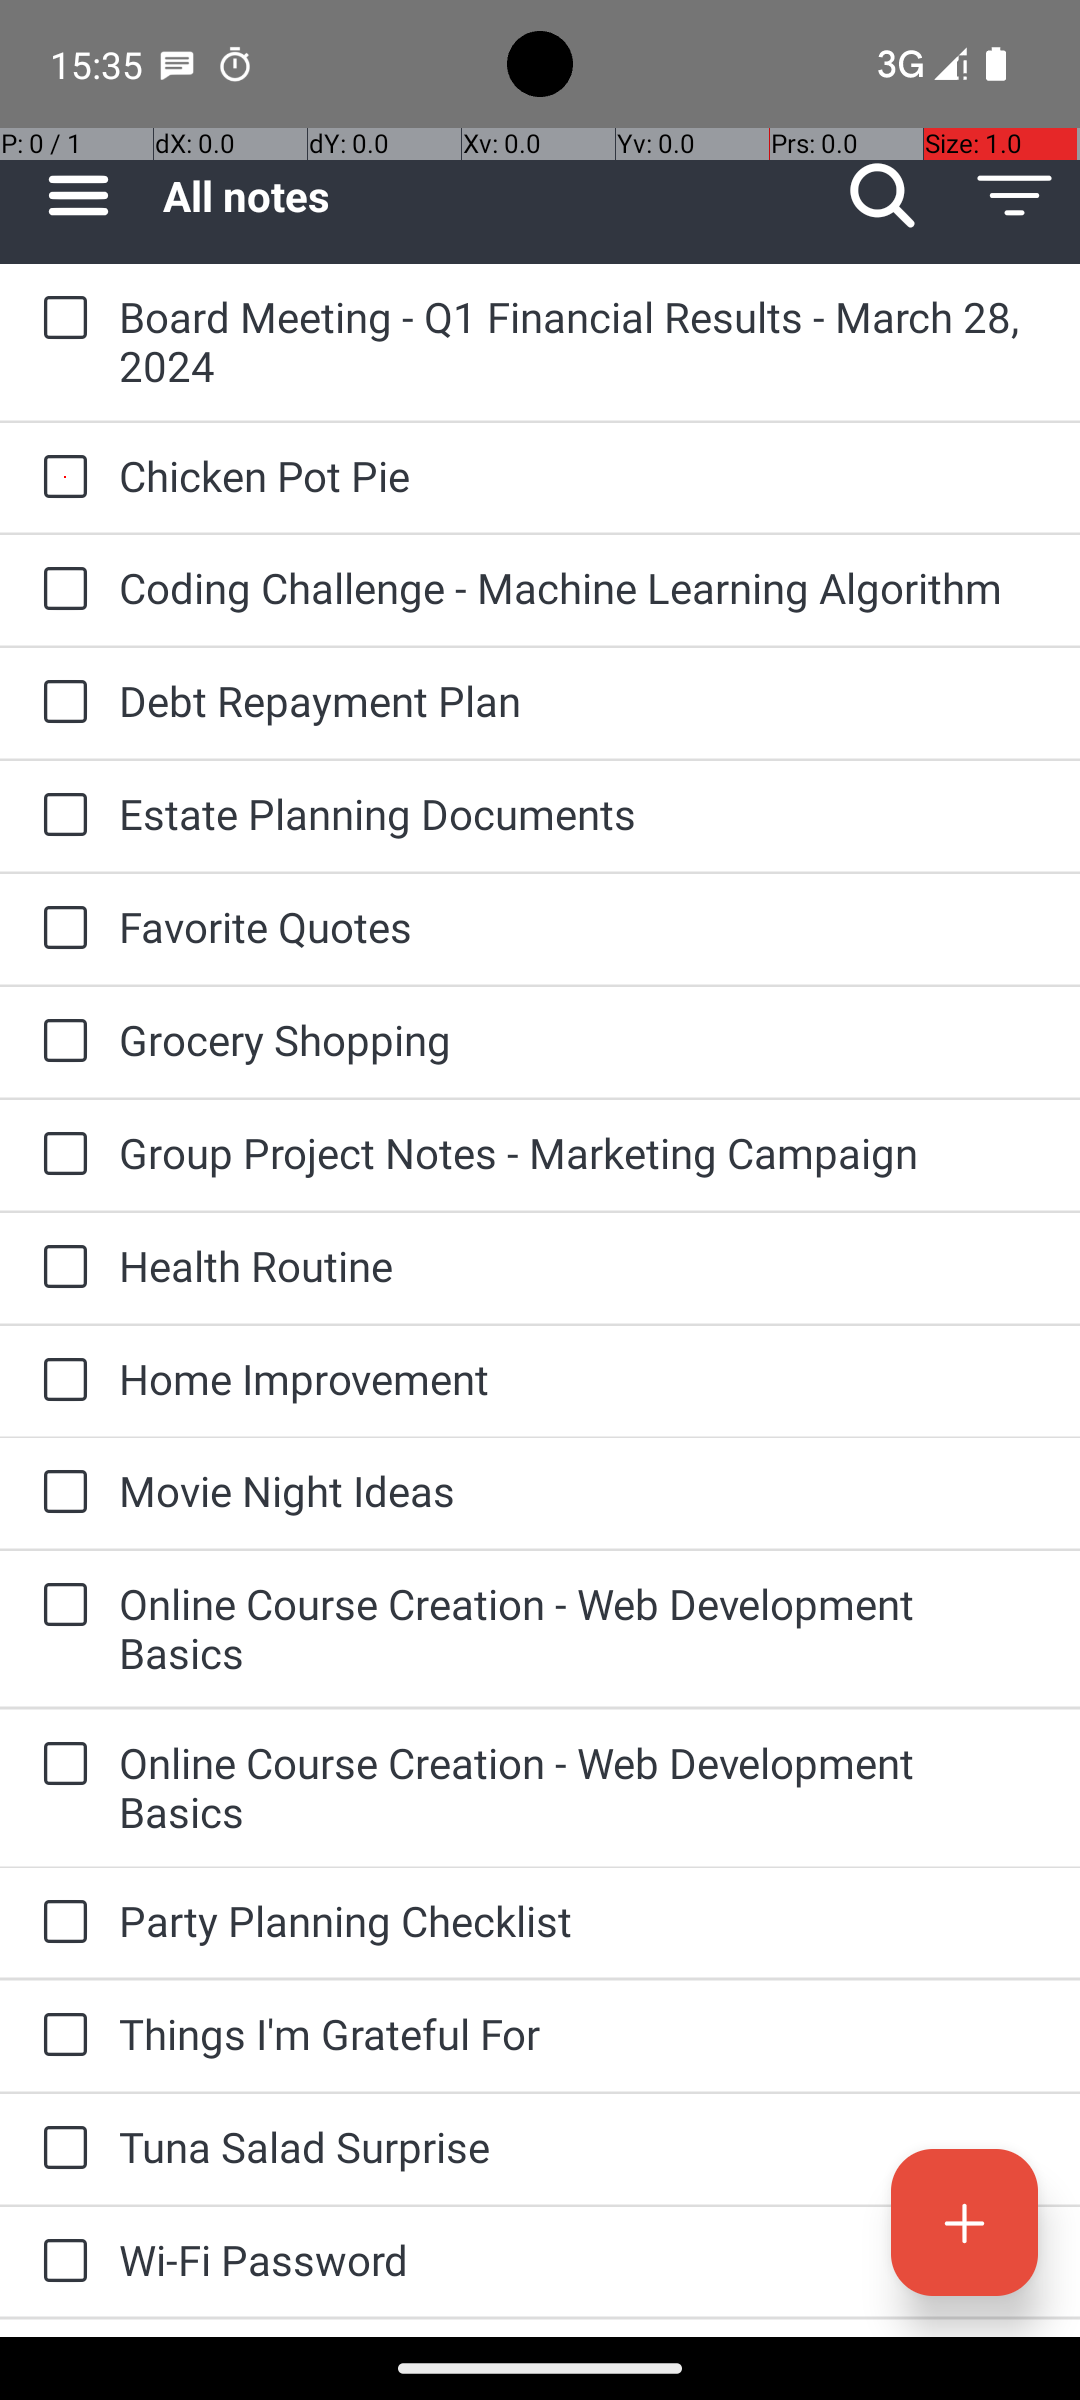 This screenshot has height=2400, width=1080. Describe the element at coordinates (60, 2150) in the screenshot. I see `to-do: Tuna Salad Surprise` at that location.